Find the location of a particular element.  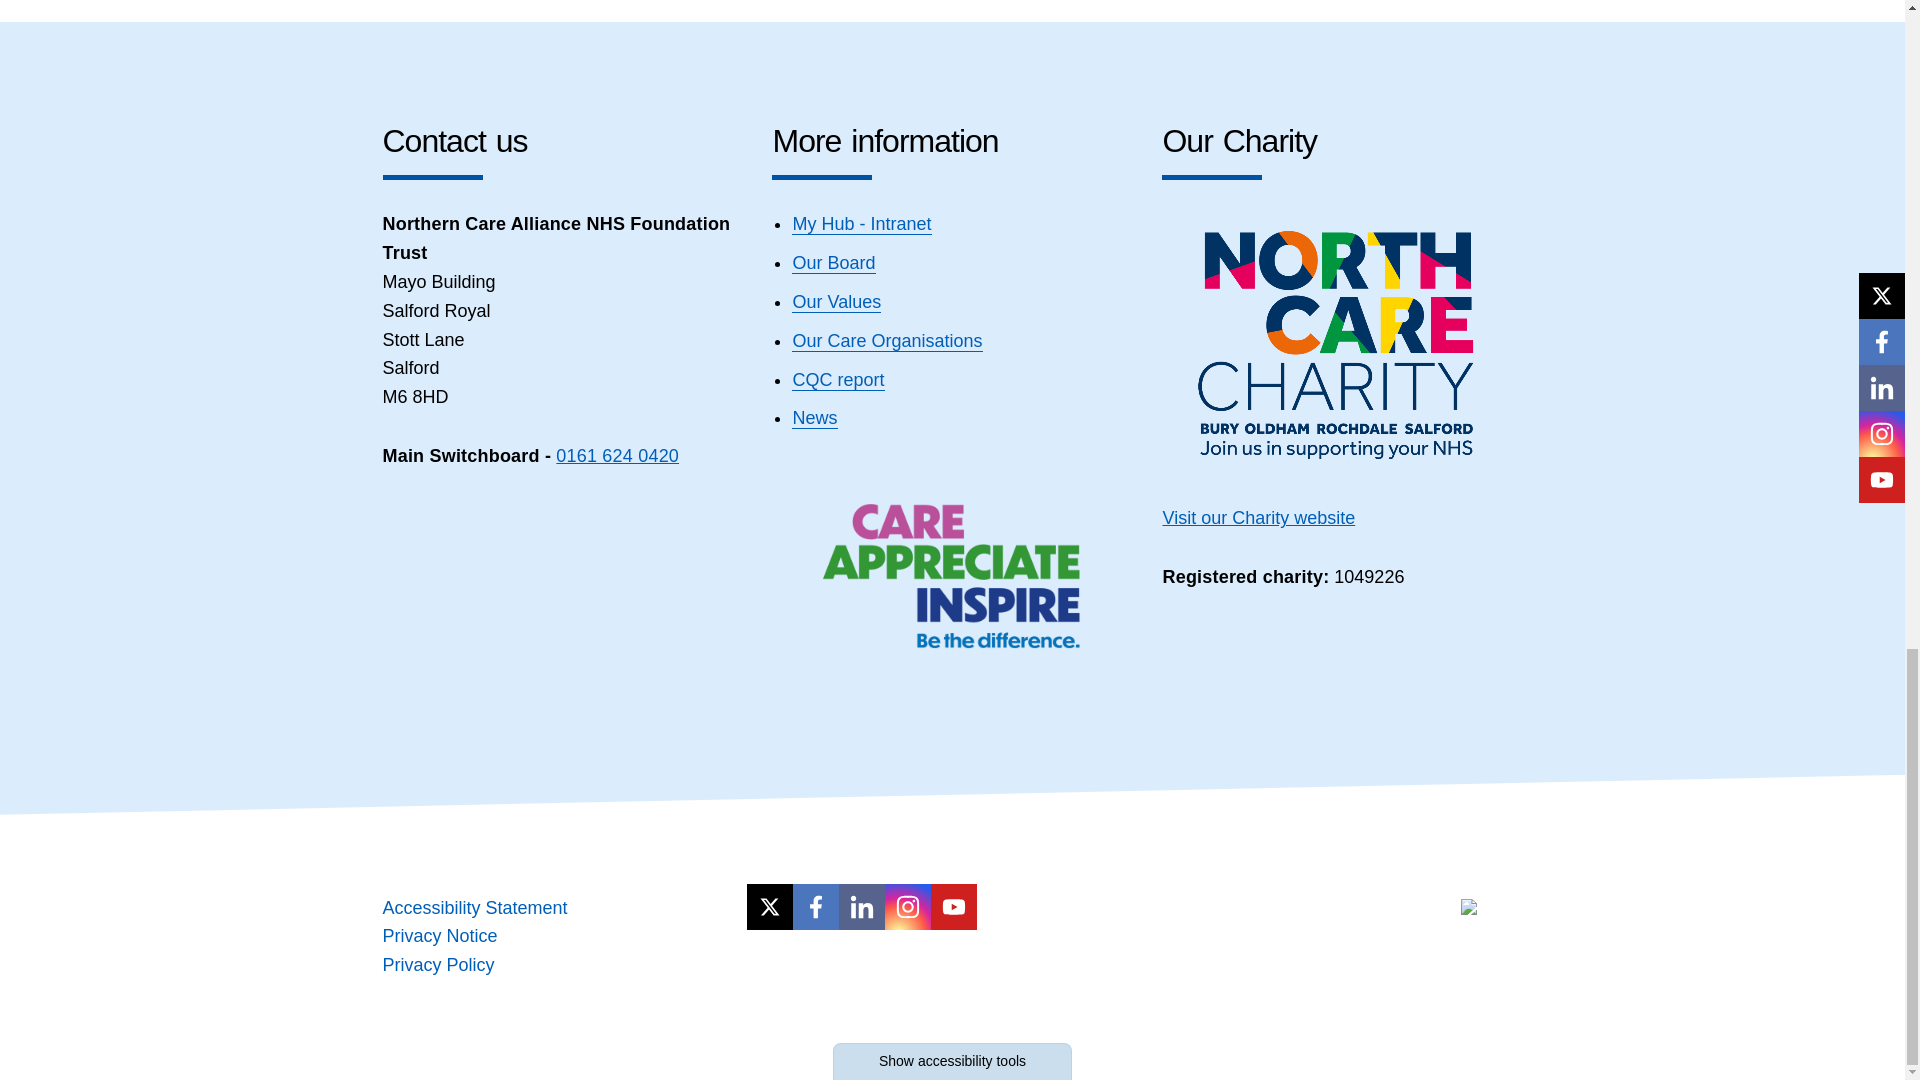

X is located at coordinates (769, 906).